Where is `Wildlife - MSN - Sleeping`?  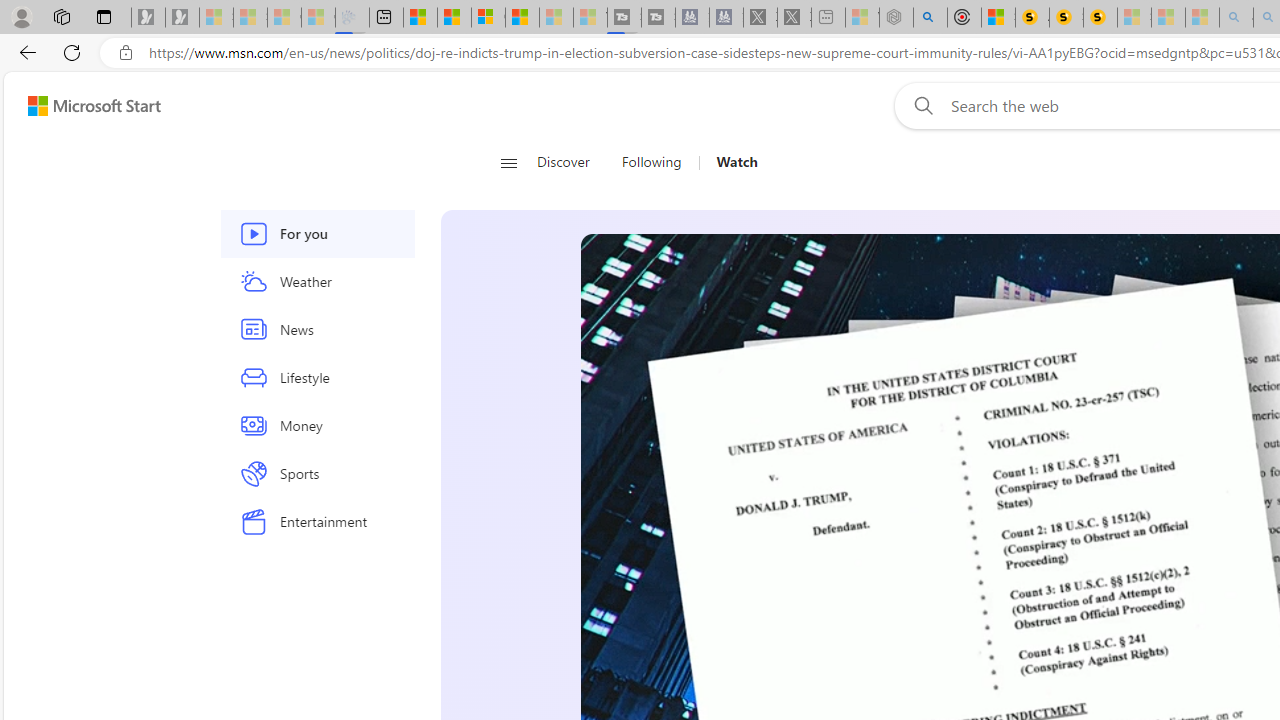
Wildlife - MSN - Sleeping is located at coordinates (862, 18).